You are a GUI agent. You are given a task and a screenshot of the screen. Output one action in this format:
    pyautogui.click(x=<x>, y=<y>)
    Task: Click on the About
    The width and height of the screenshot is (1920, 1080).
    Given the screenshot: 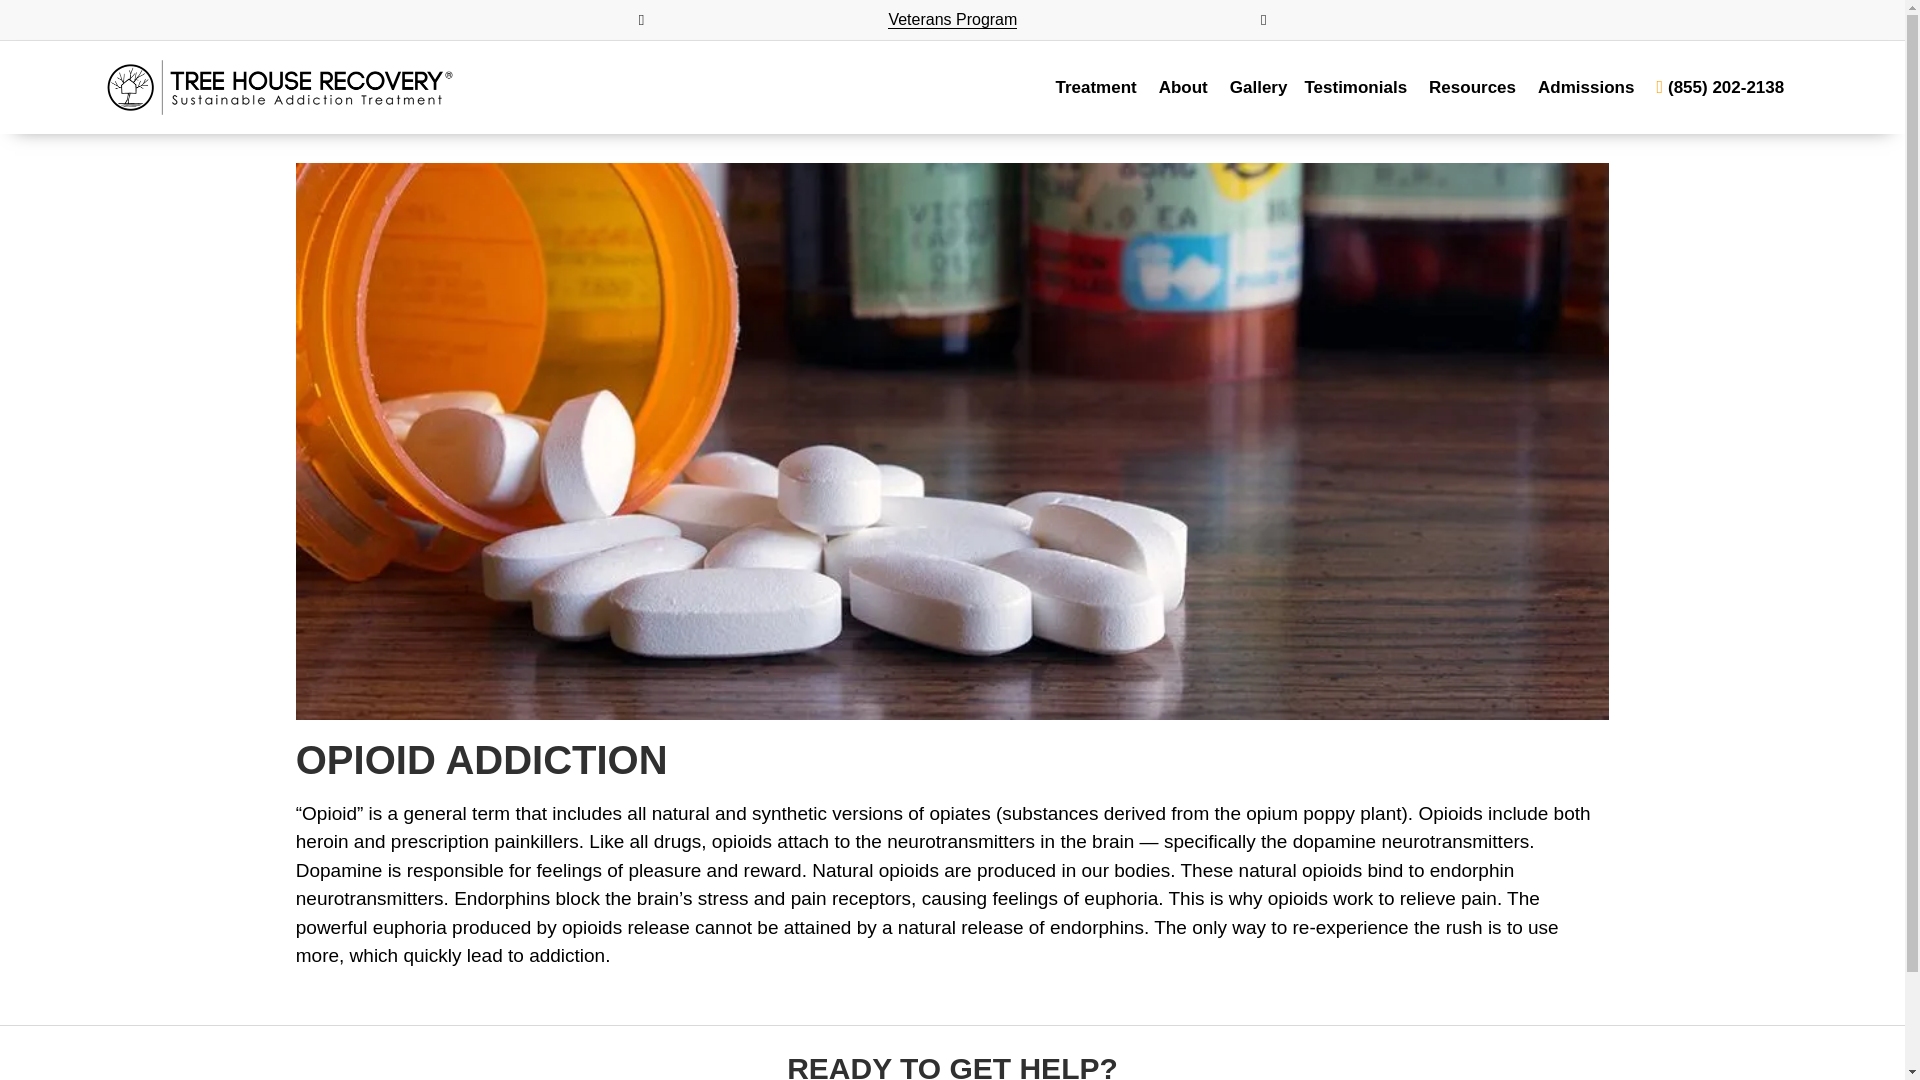 What is the action you would take?
    pyautogui.click(x=1183, y=88)
    